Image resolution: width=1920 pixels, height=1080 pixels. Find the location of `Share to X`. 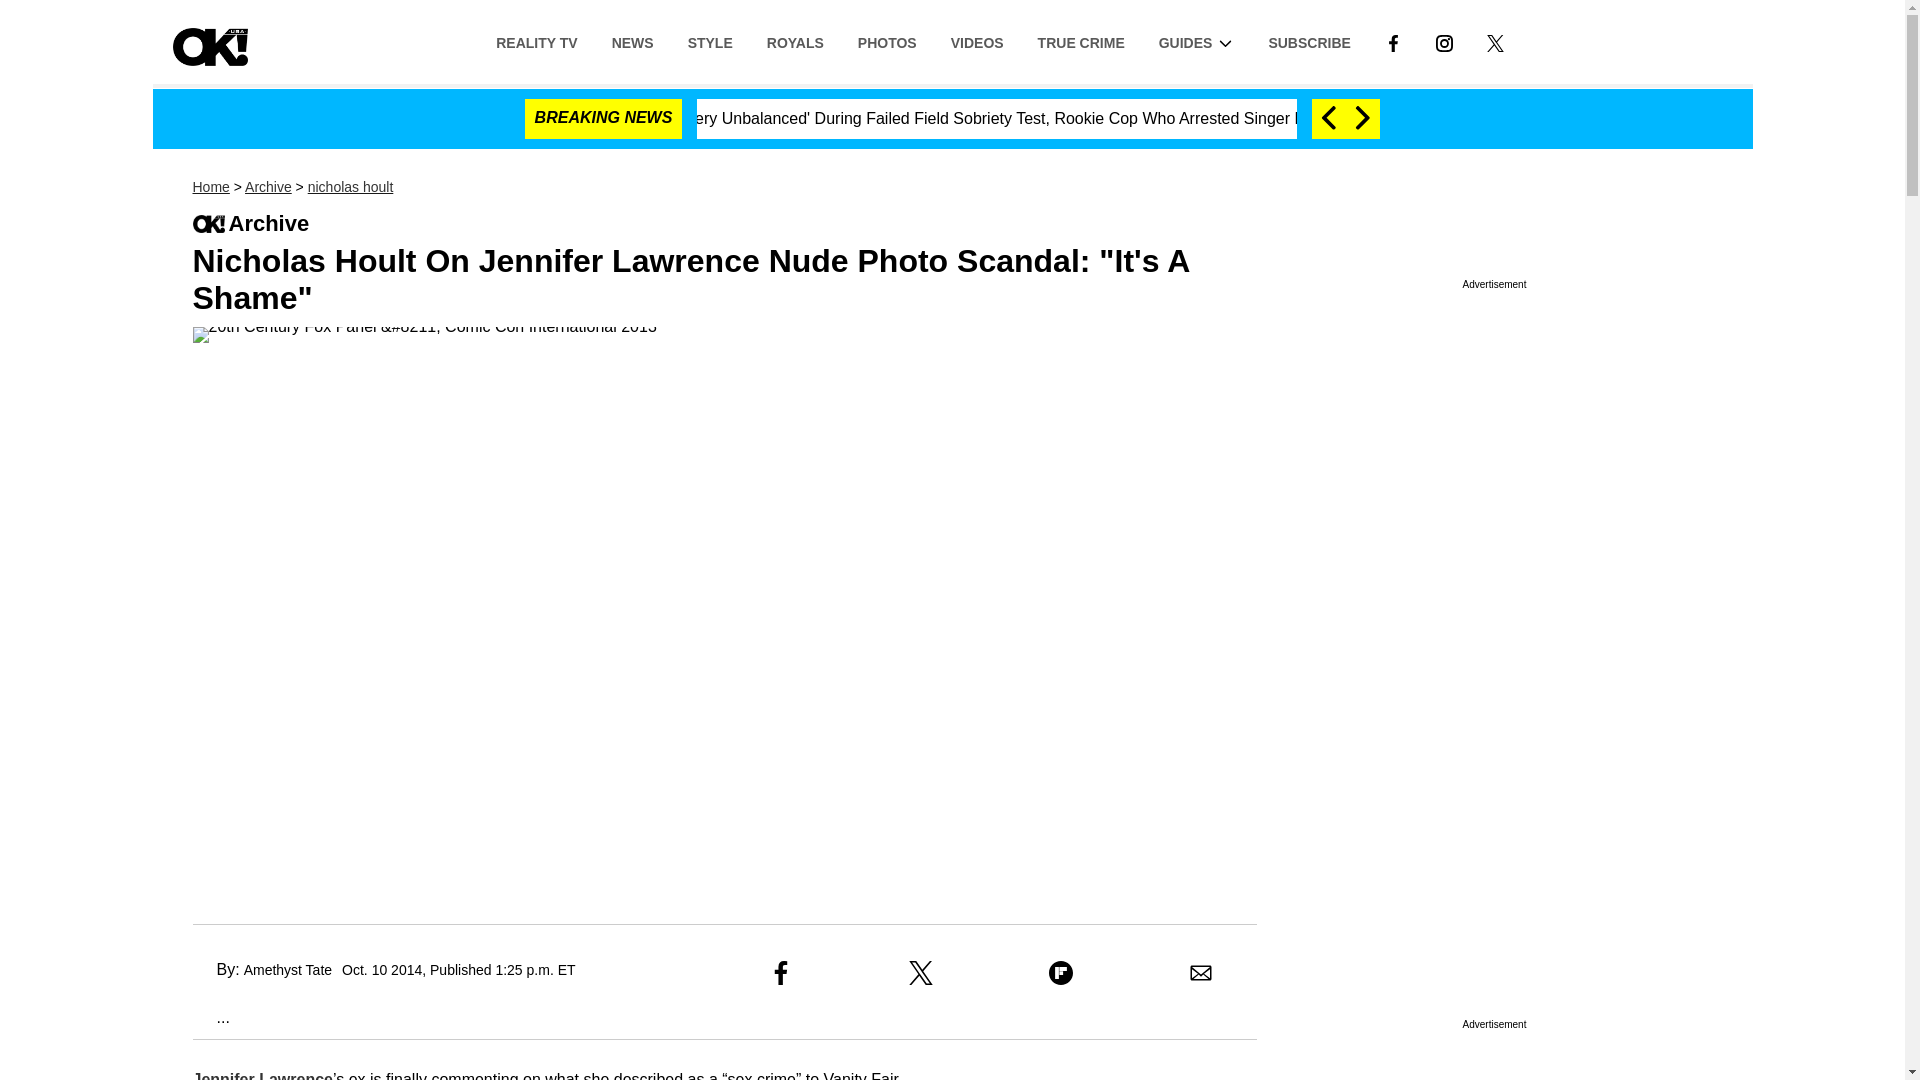

Share to X is located at coordinates (920, 972).